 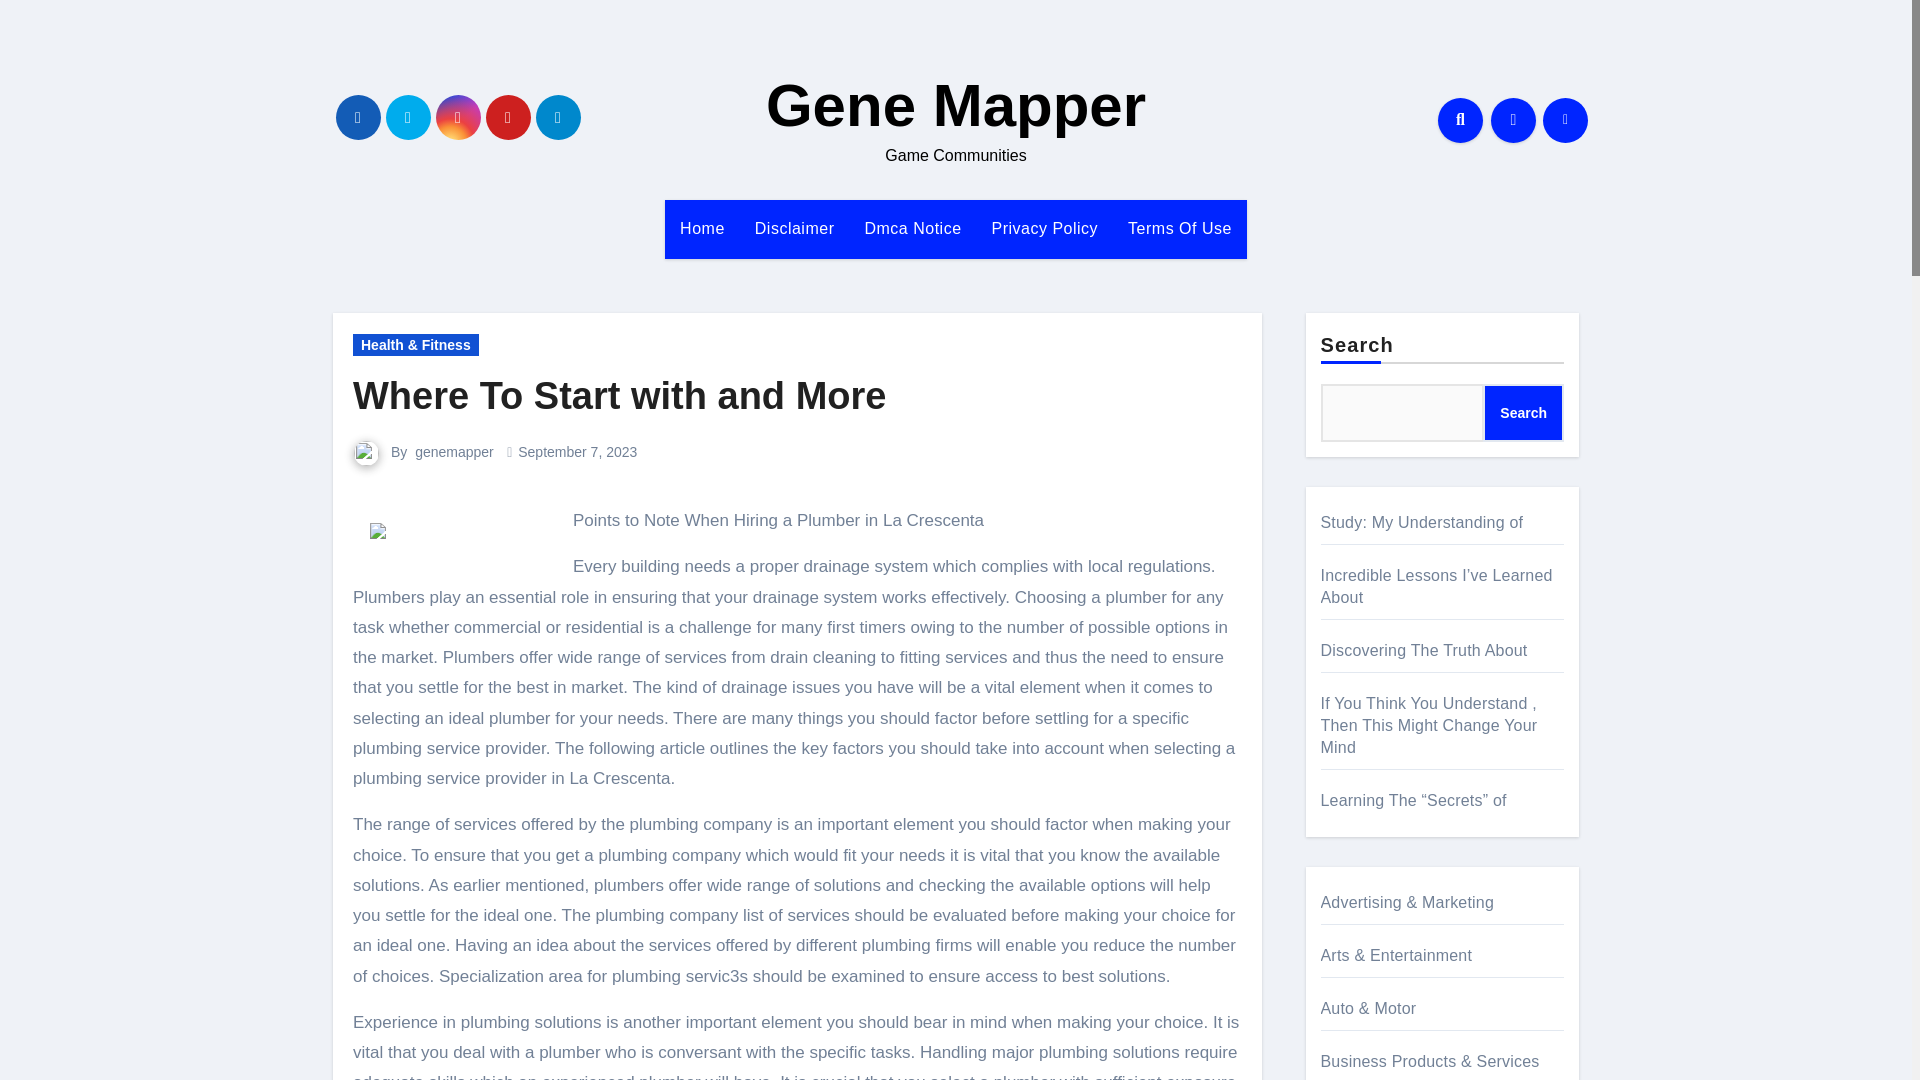 What do you see at coordinates (1045, 228) in the screenshot?
I see `Privacy Policy` at bounding box center [1045, 228].